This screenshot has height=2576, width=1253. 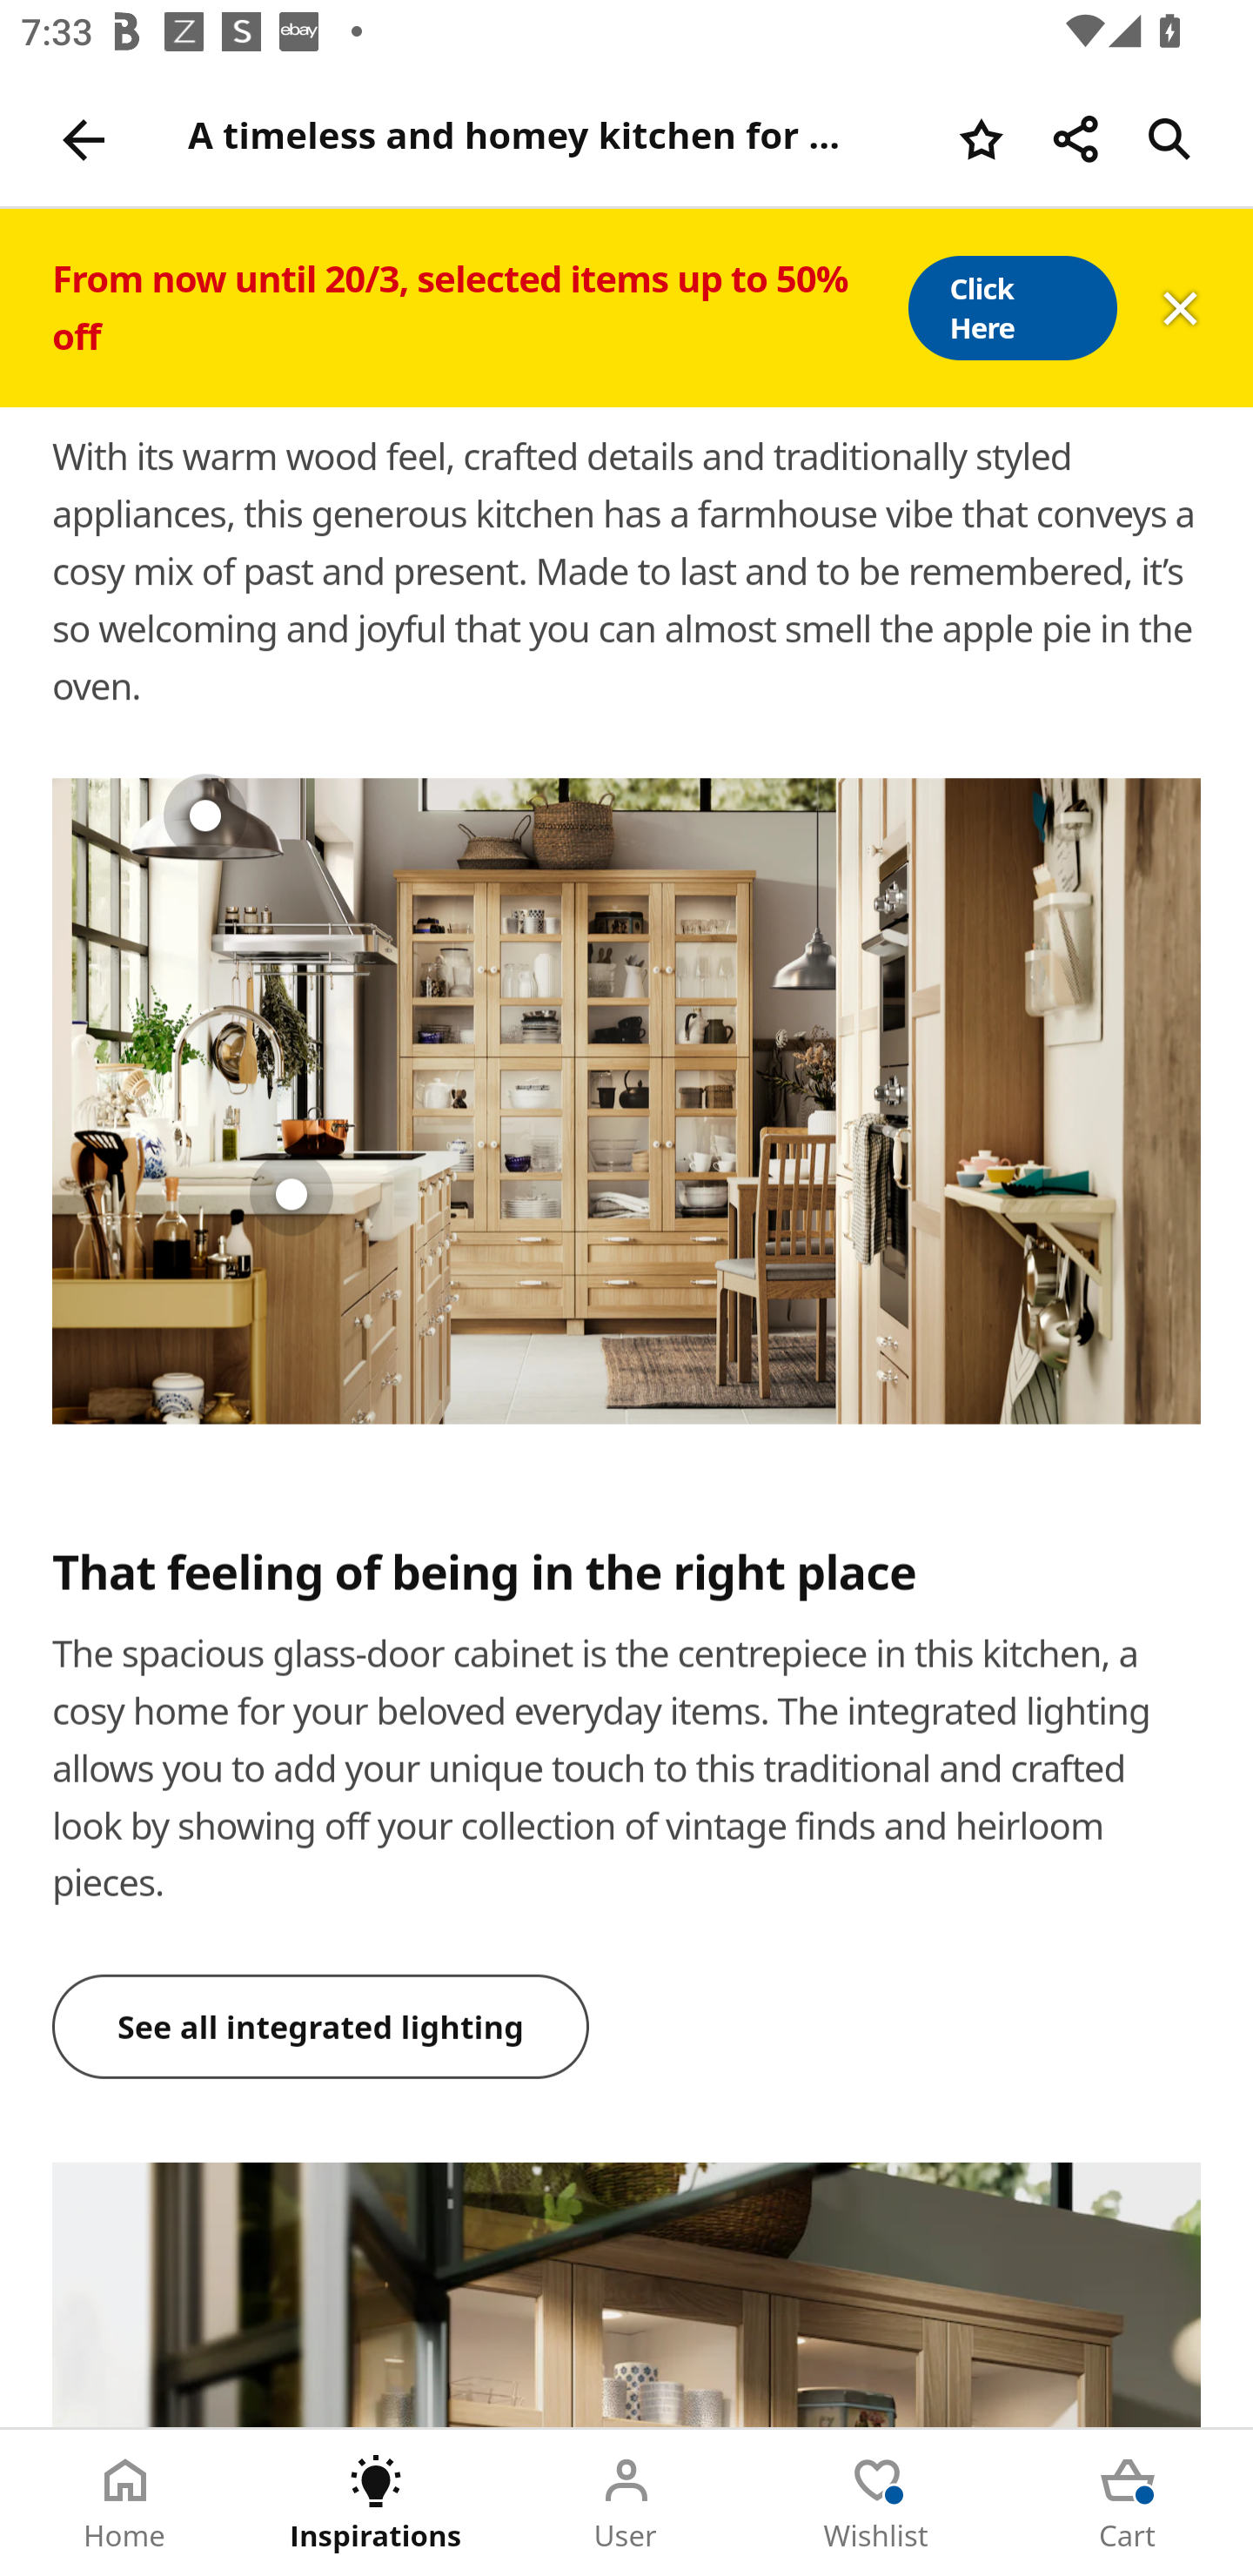 What do you see at coordinates (1128, 2503) in the screenshot?
I see `Cart
Tab 5 of 5` at bounding box center [1128, 2503].